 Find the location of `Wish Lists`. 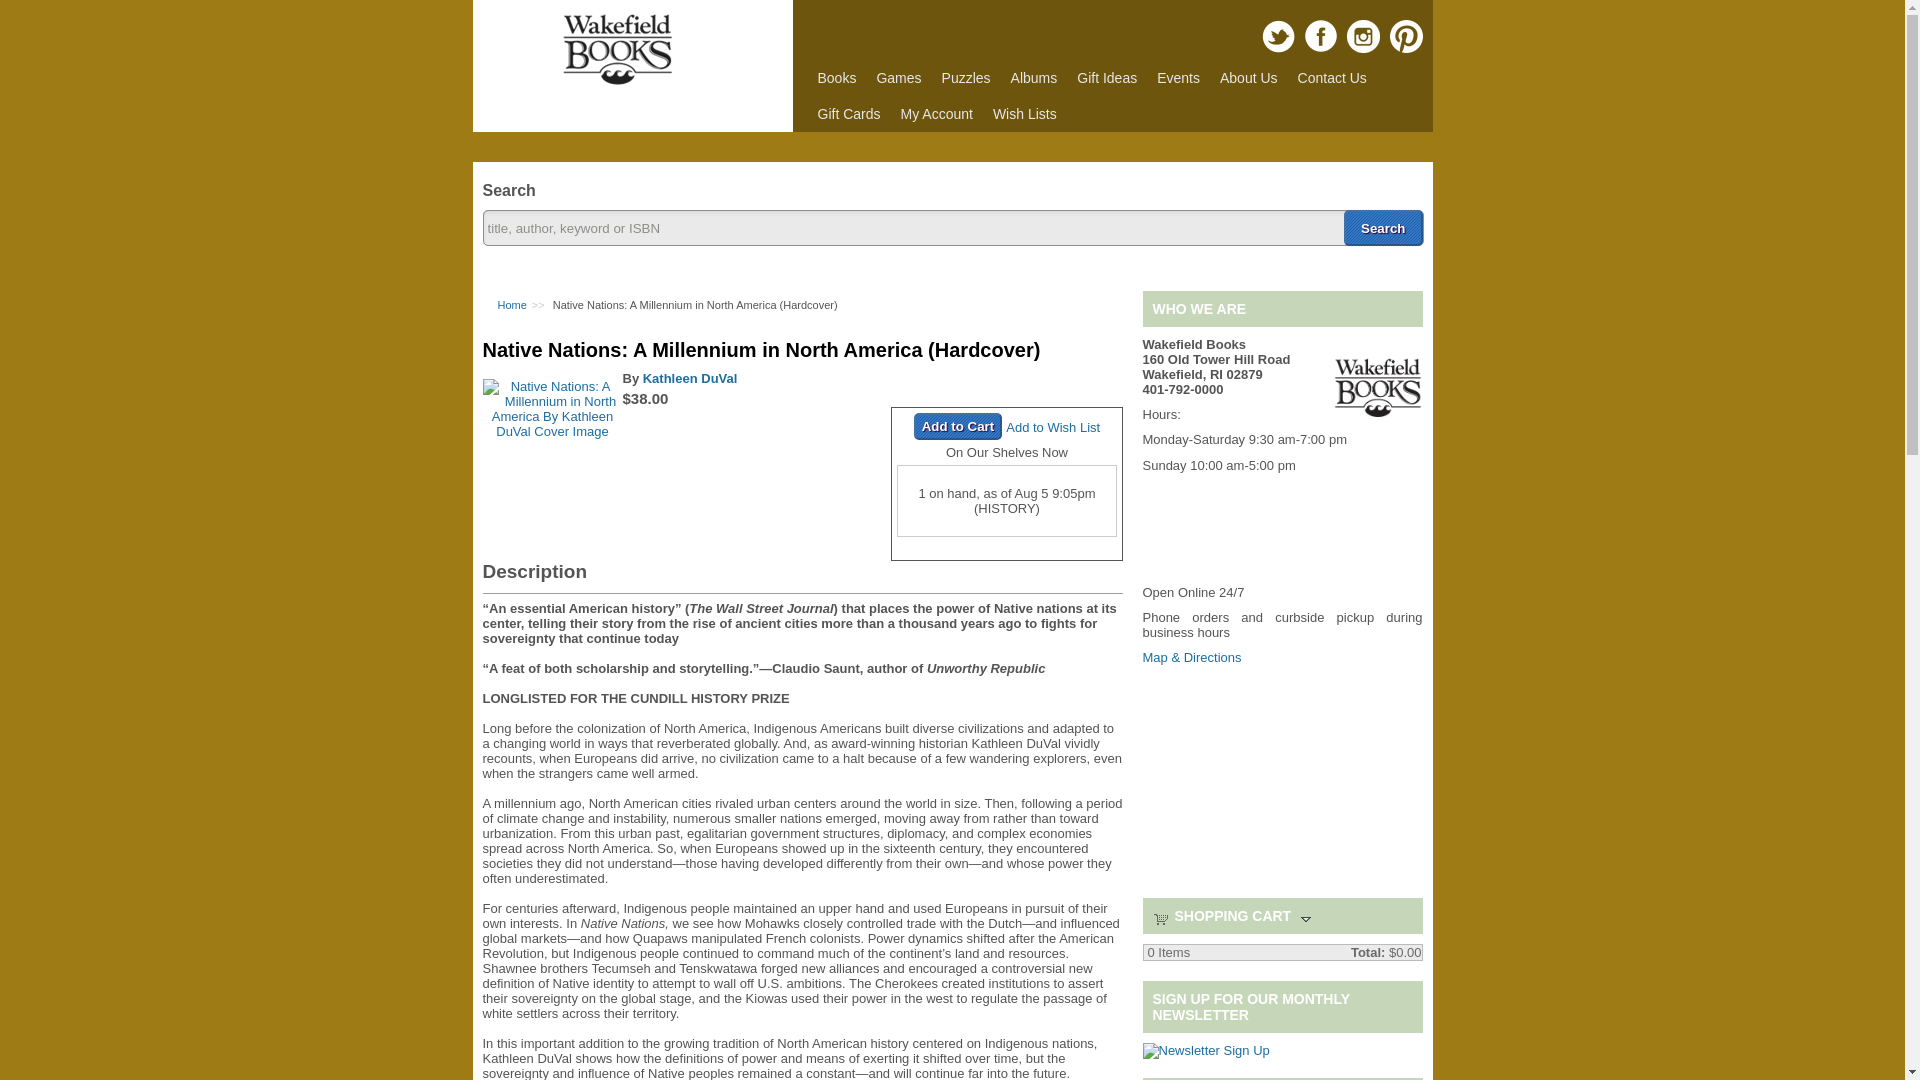

Wish Lists is located at coordinates (1025, 114).